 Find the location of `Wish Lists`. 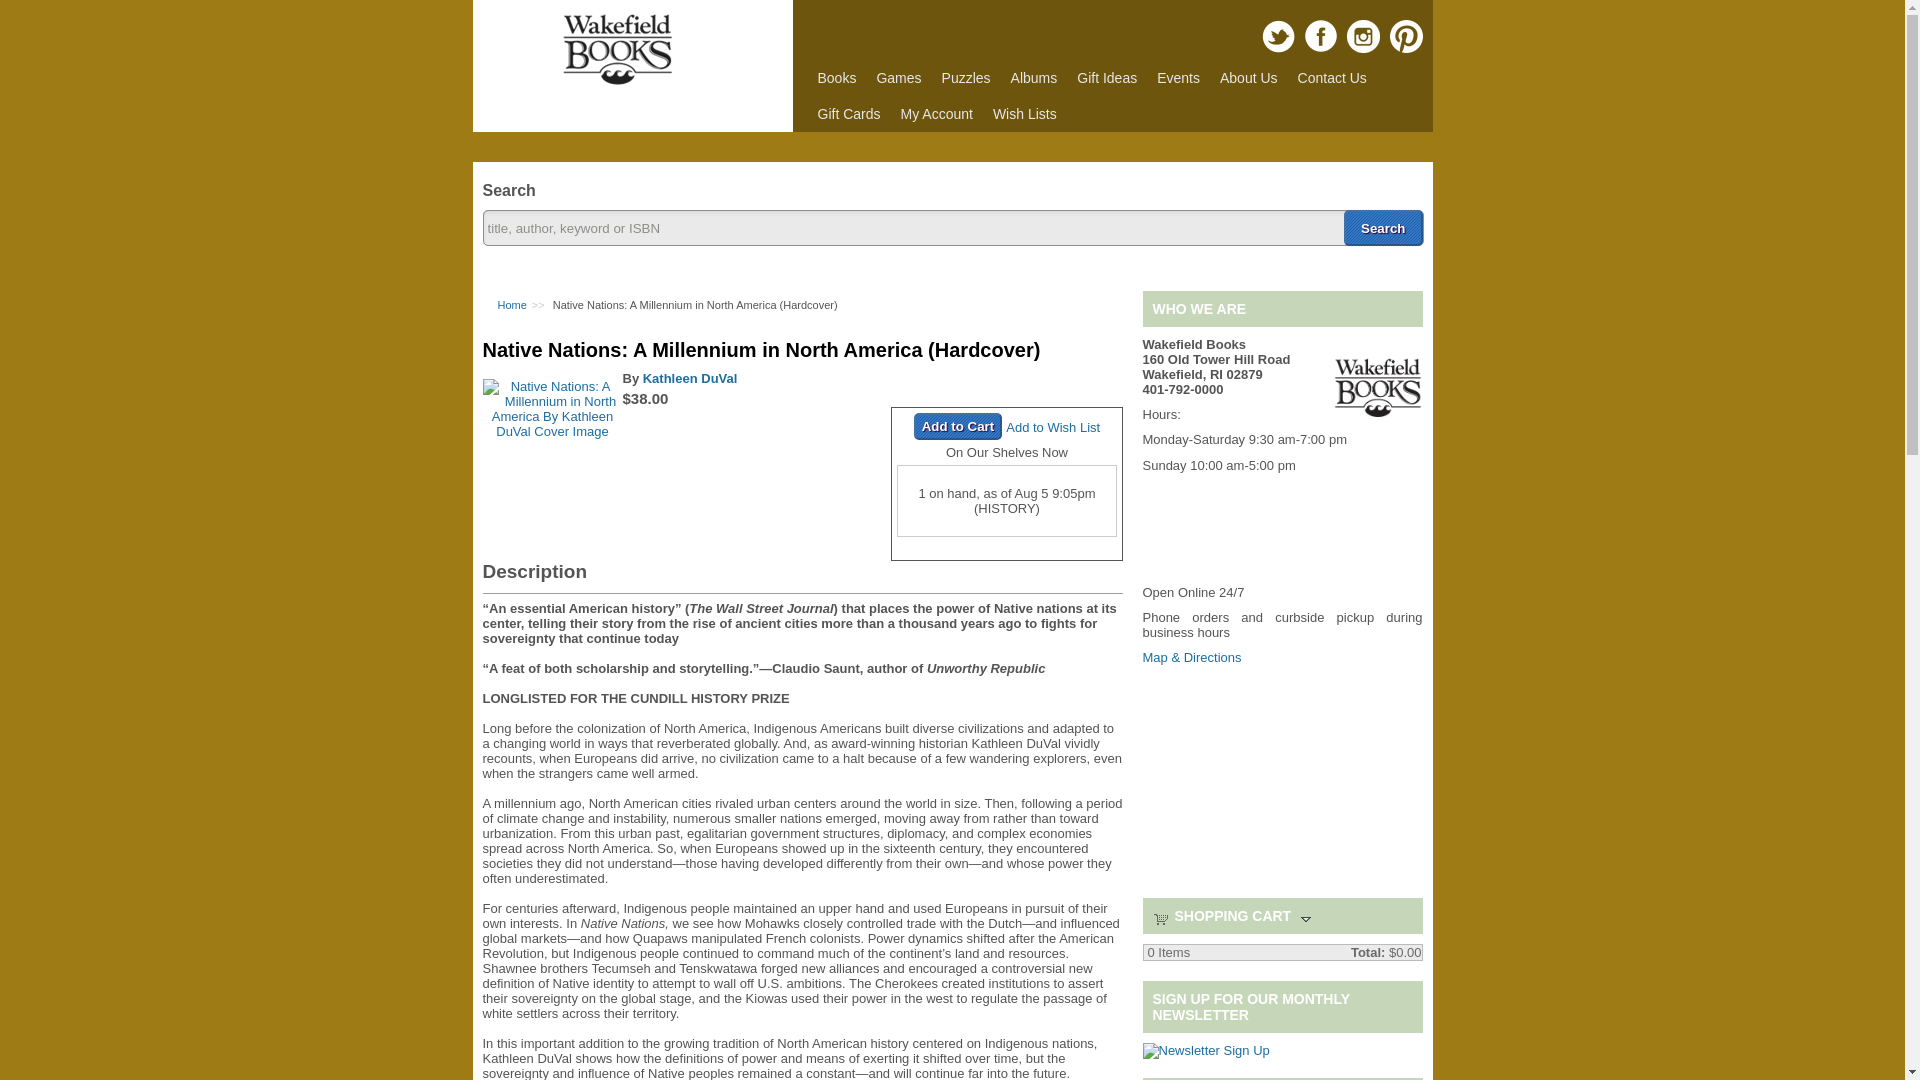

Wish Lists is located at coordinates (1025, 114).